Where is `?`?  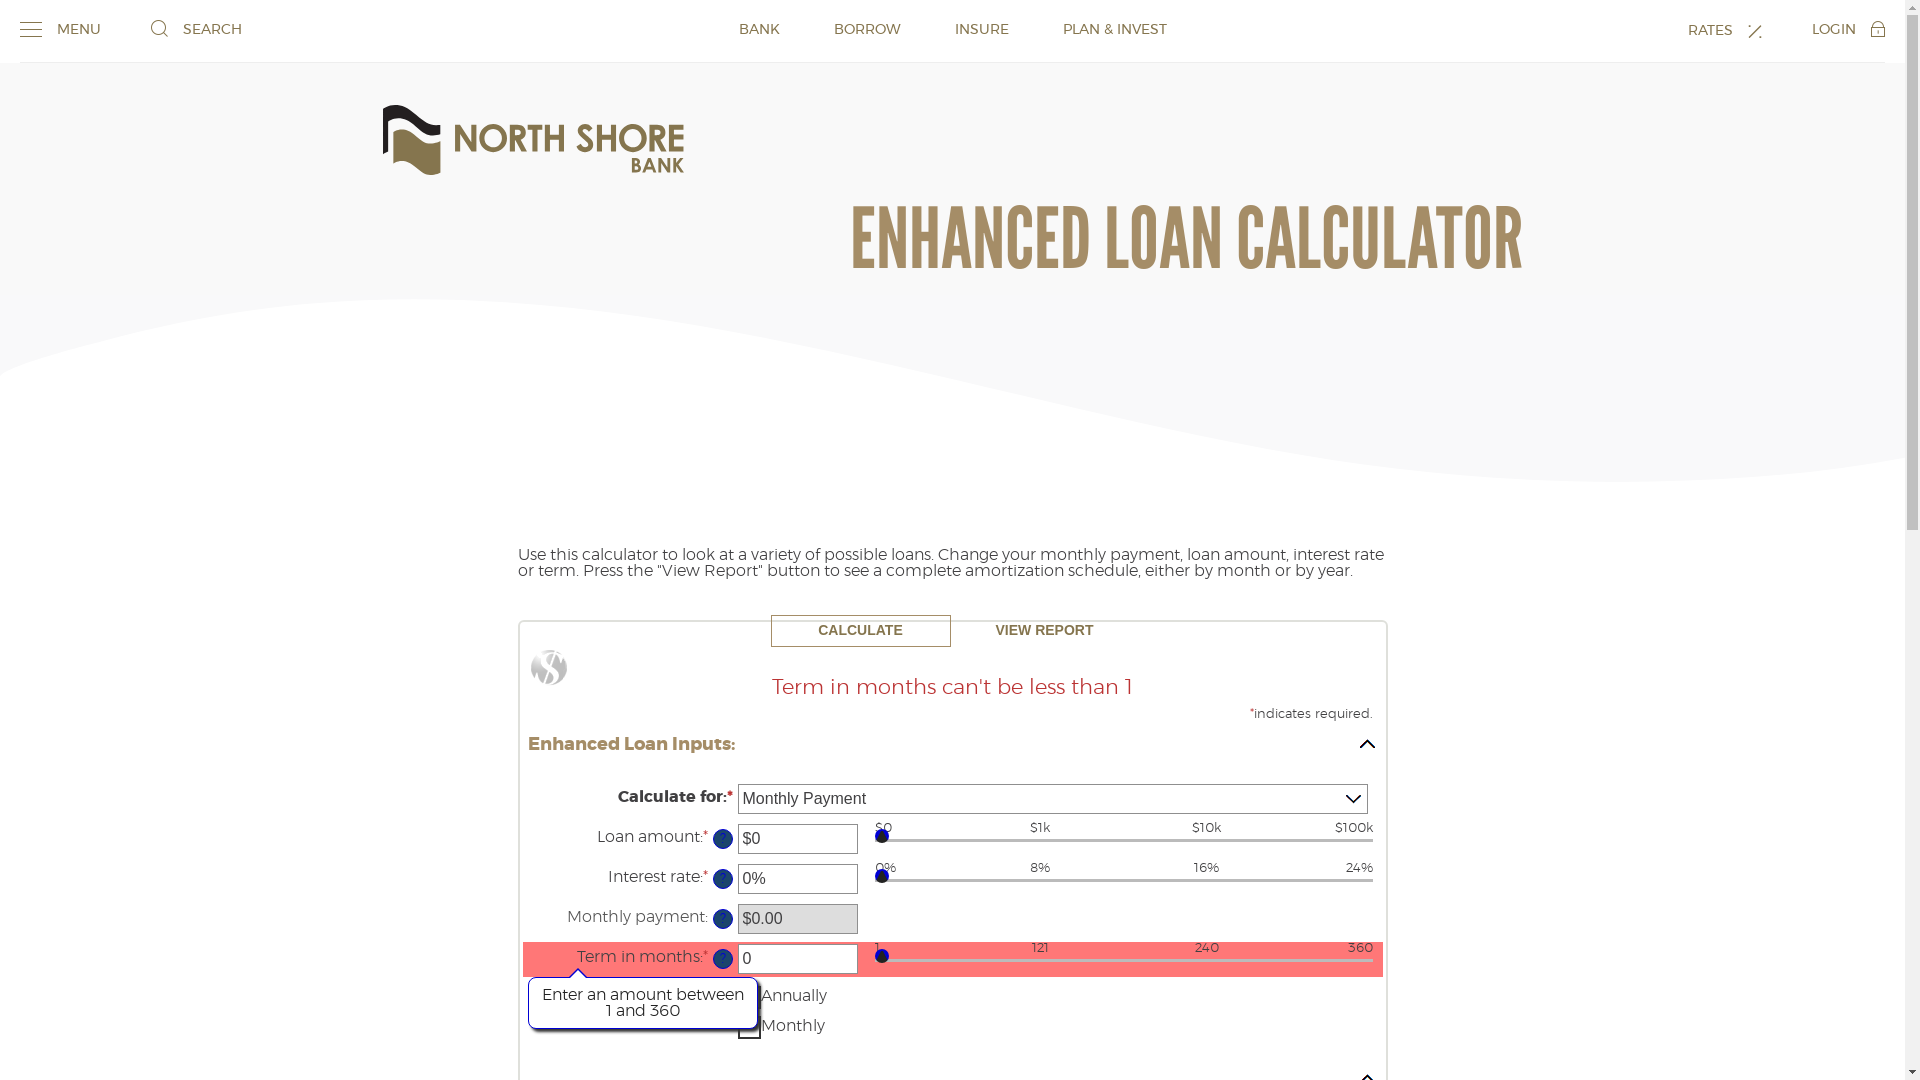
? is located at coordinates (722, 839).